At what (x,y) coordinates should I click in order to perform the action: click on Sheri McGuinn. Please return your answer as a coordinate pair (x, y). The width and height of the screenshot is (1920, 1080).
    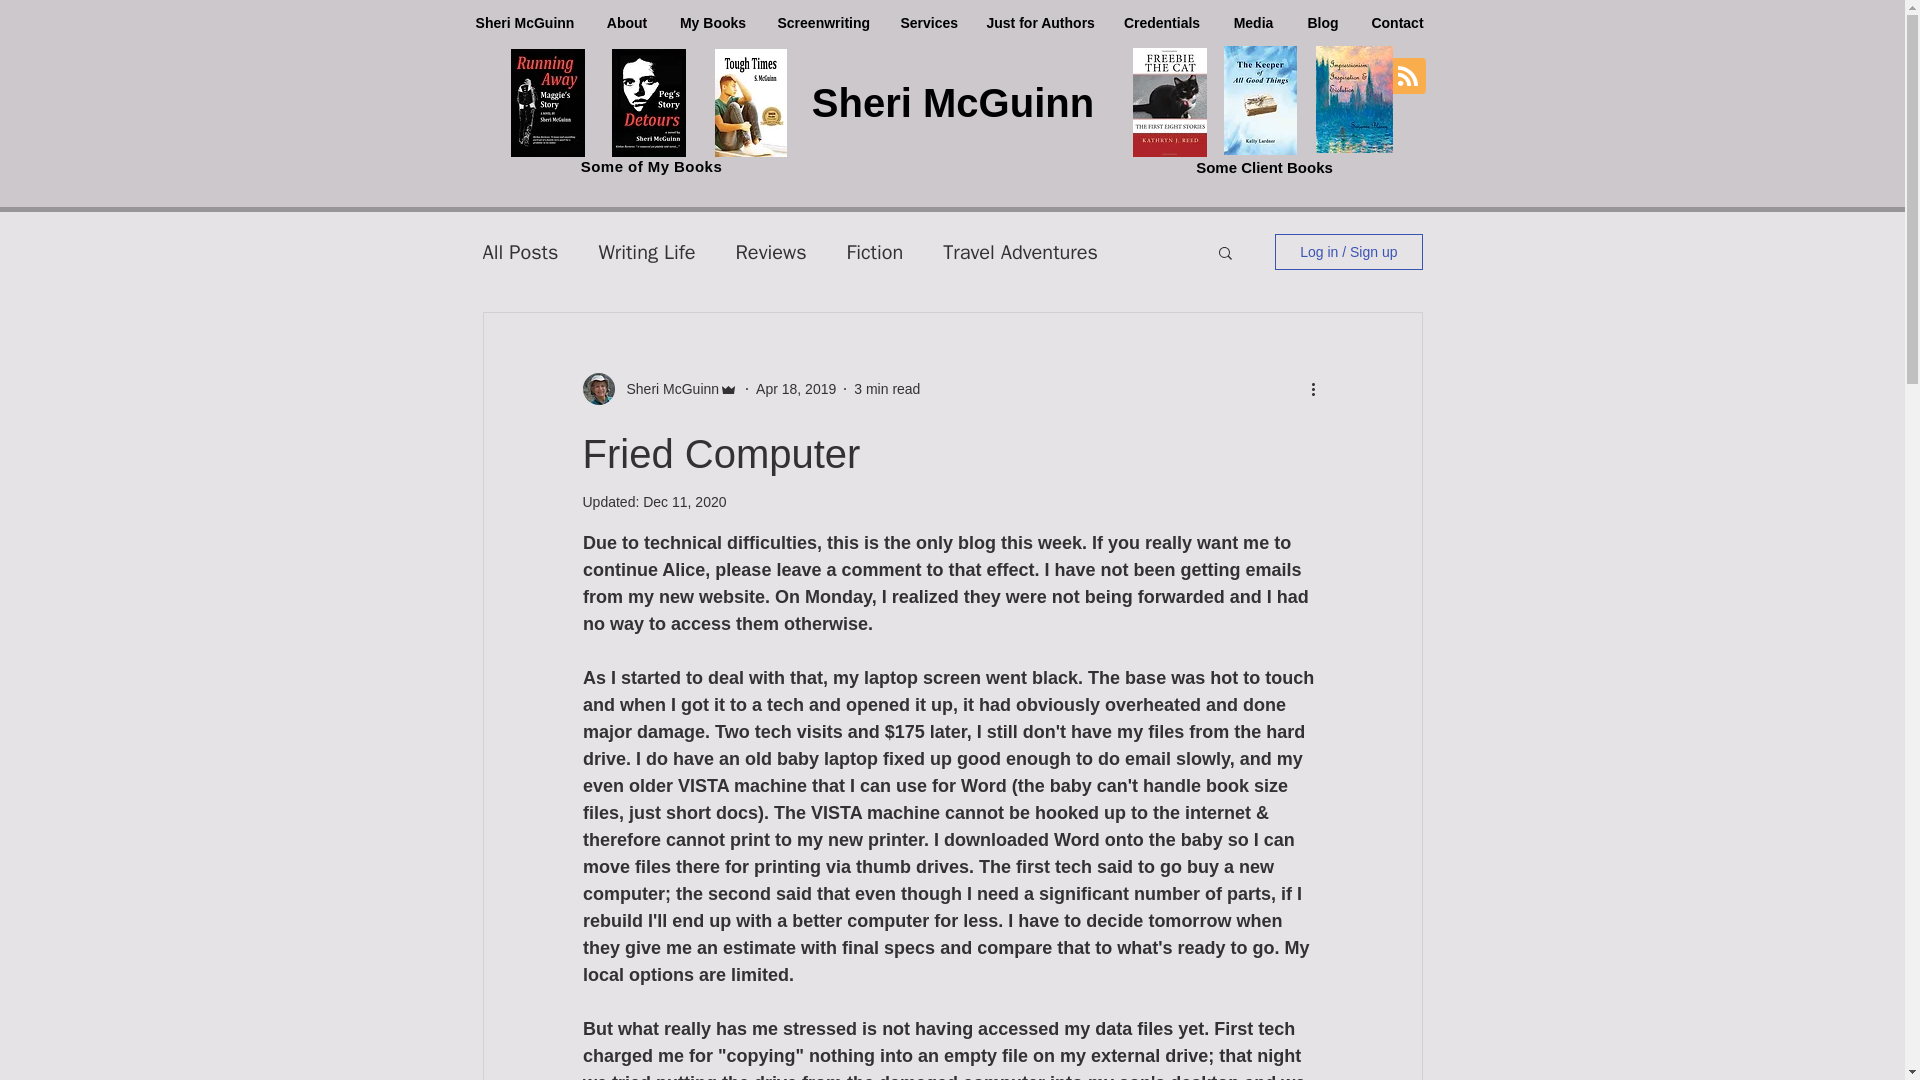
    Looking at the image, I should click on (666, 388).